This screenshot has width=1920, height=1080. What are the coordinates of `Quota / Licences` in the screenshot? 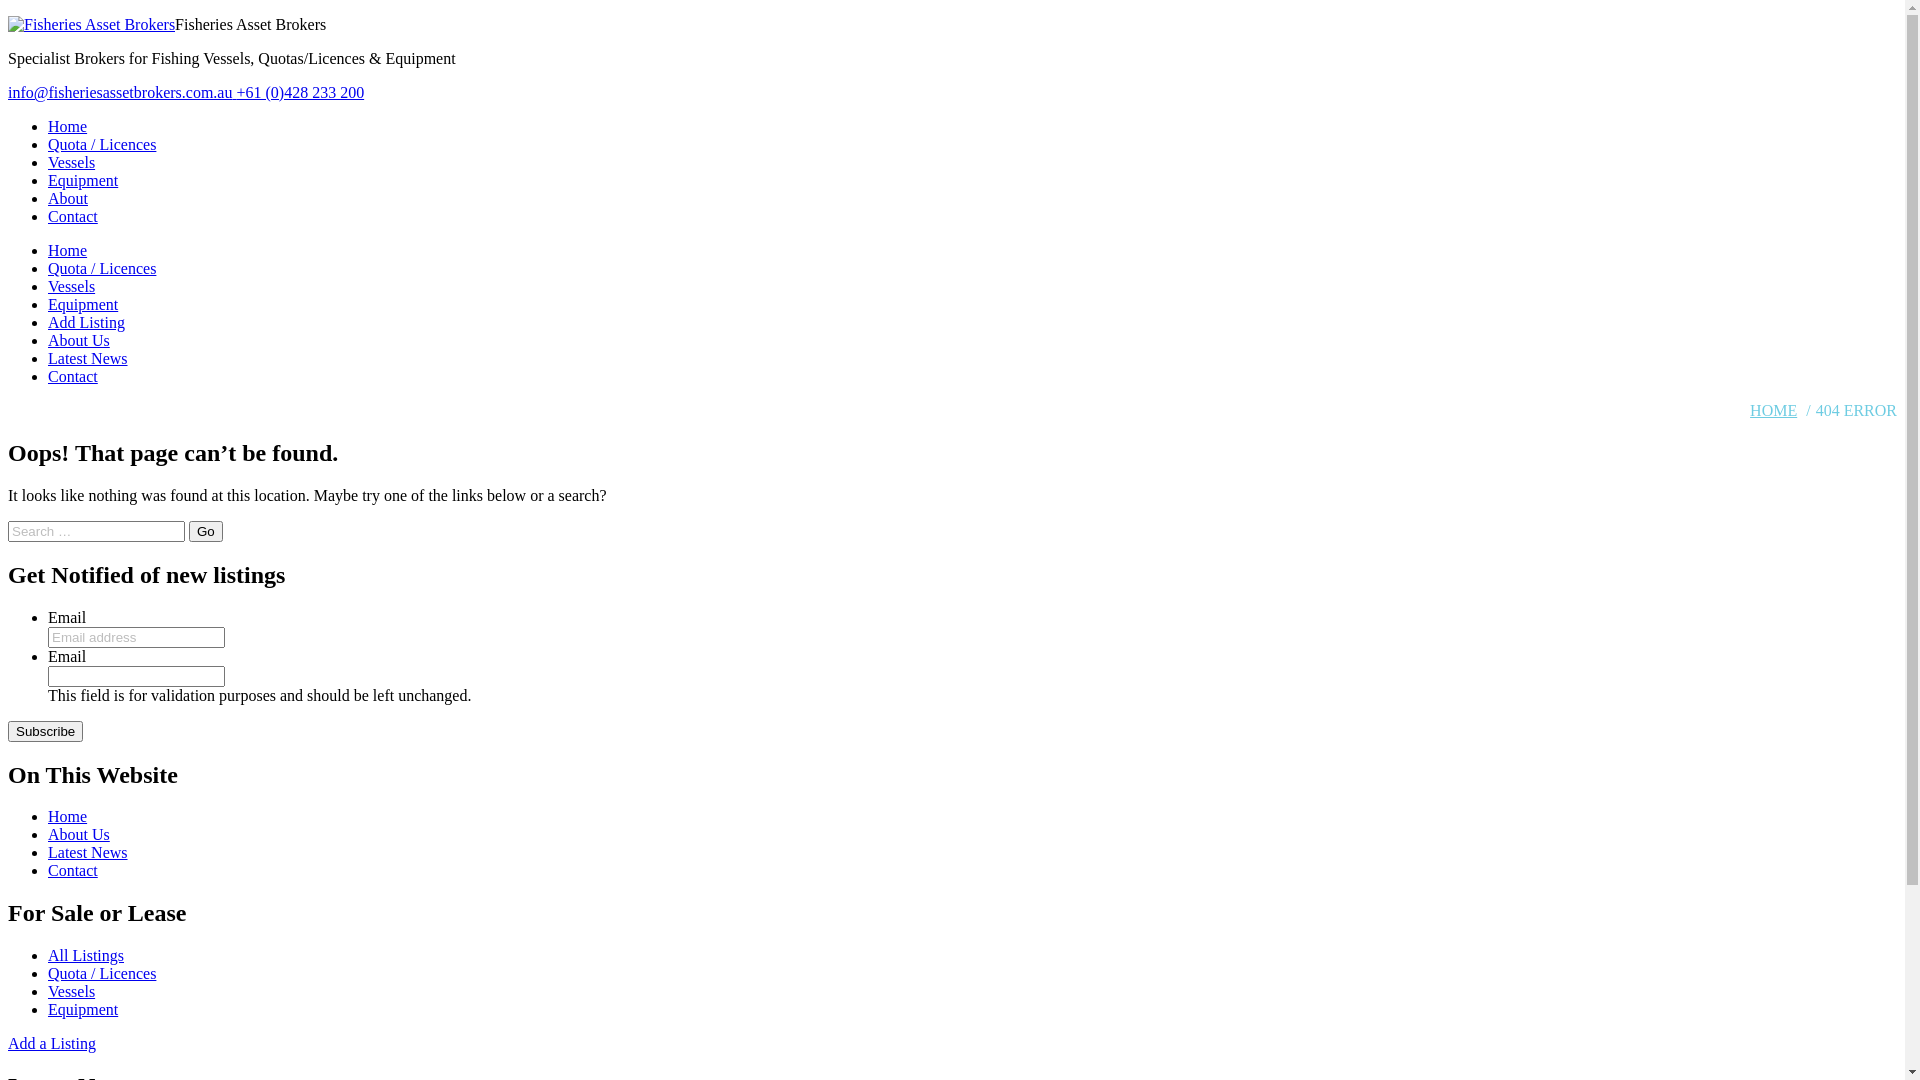 It's located at (102, 268).